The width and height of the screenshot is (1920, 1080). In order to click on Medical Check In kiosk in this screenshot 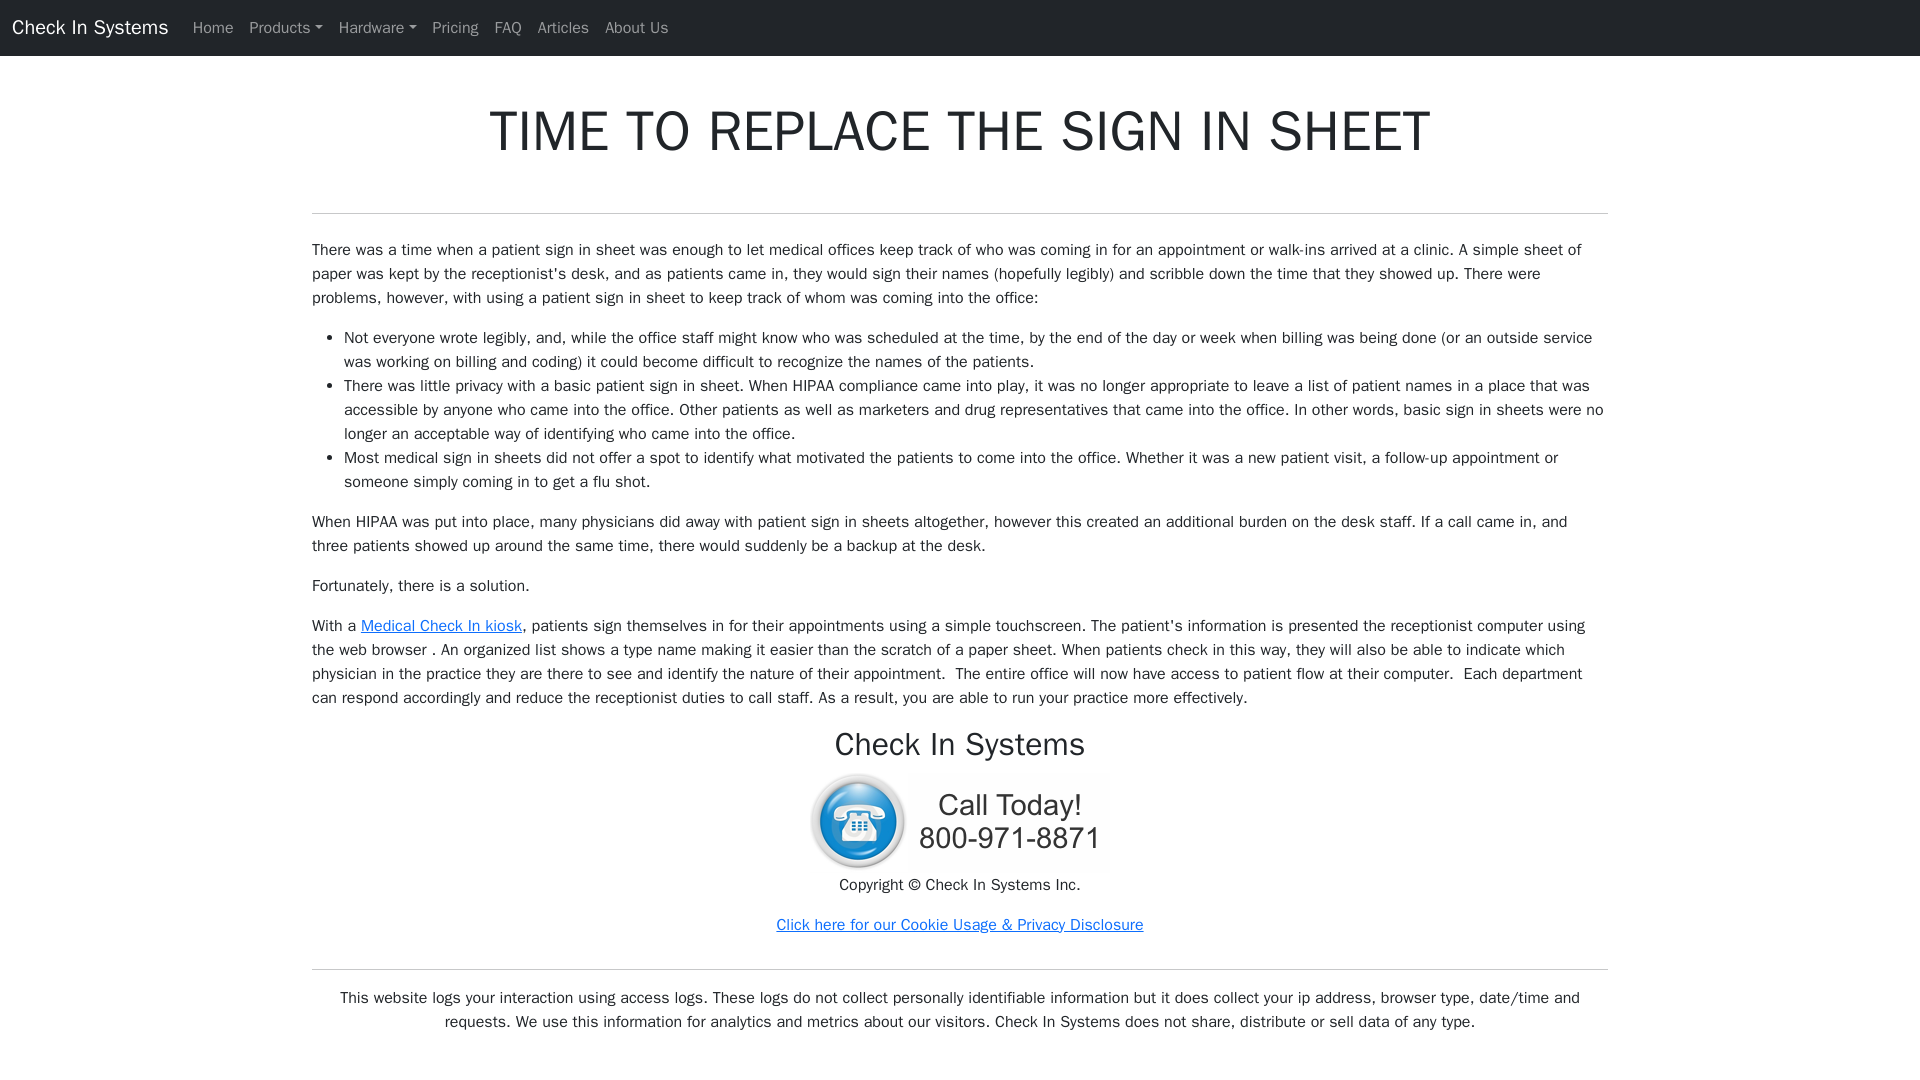, I will do `click(441, 626)`.